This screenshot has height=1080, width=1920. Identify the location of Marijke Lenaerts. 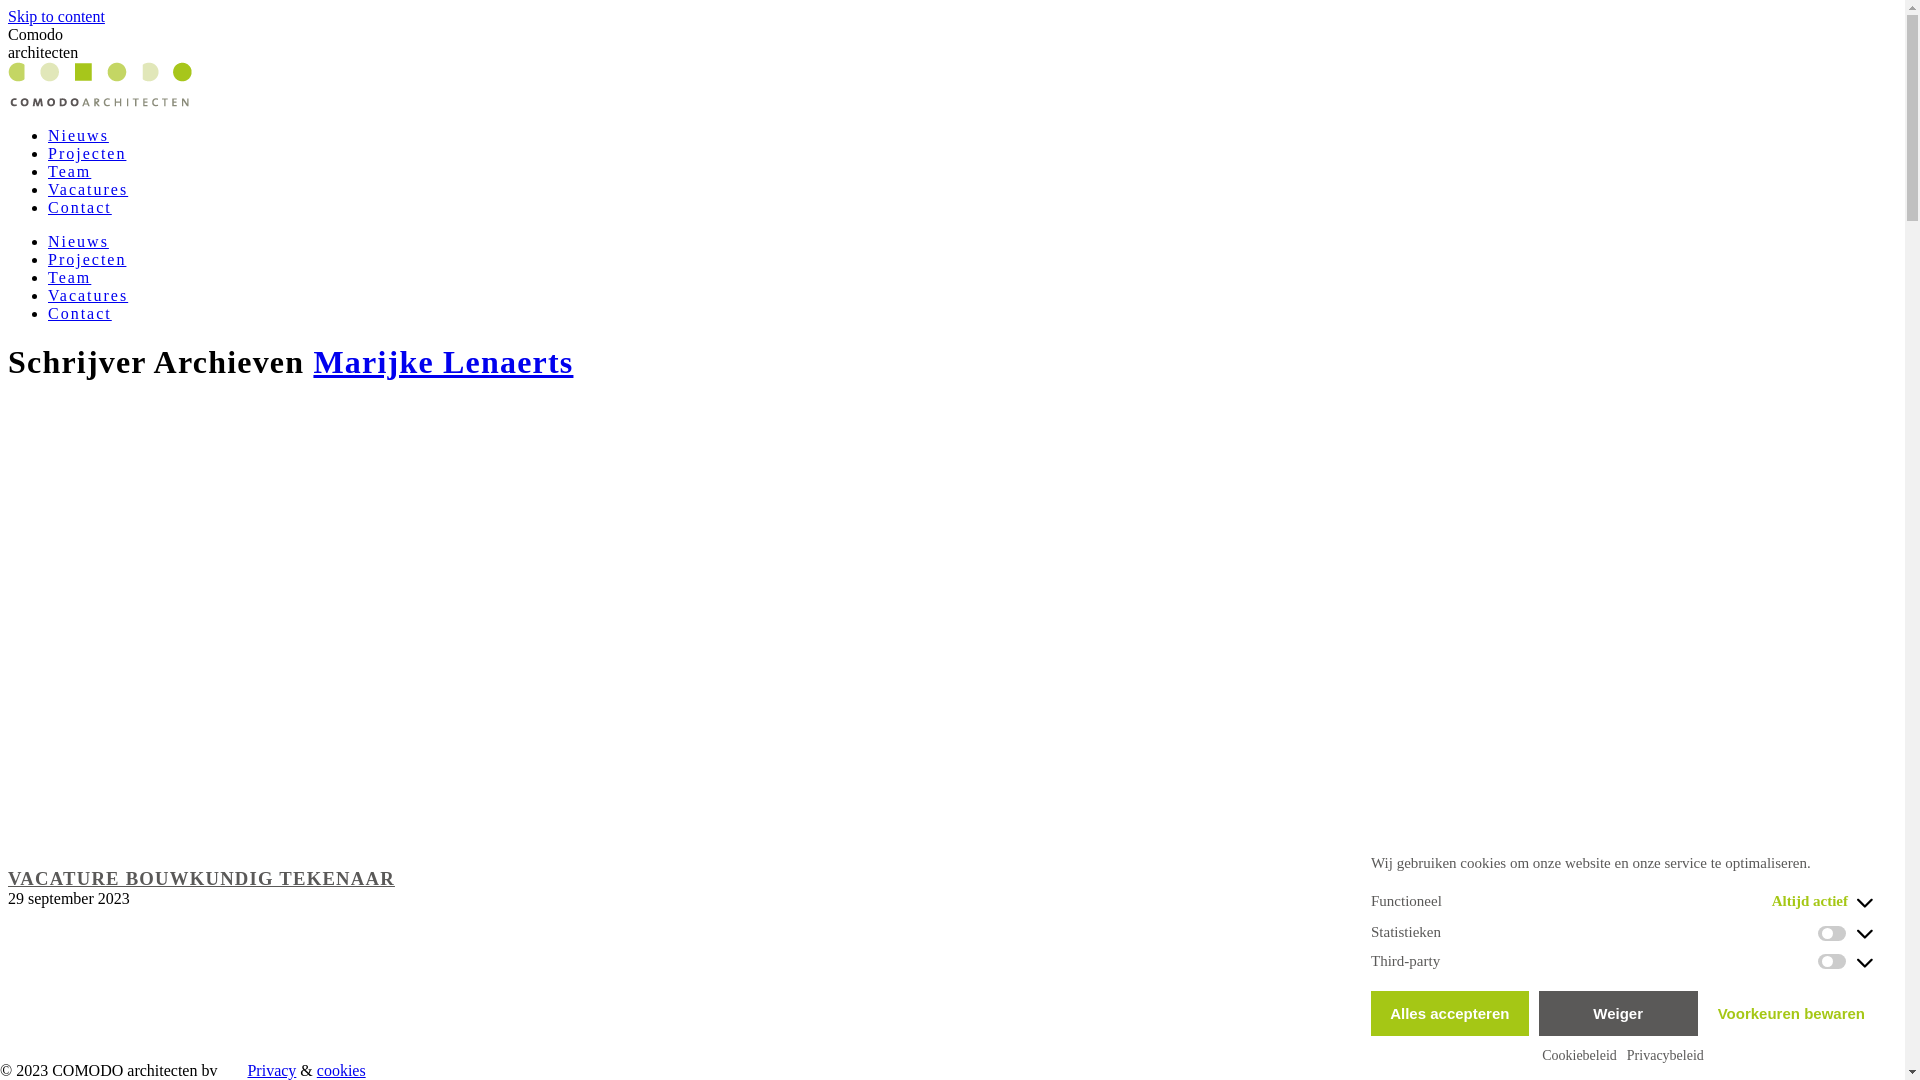
(443, 362).